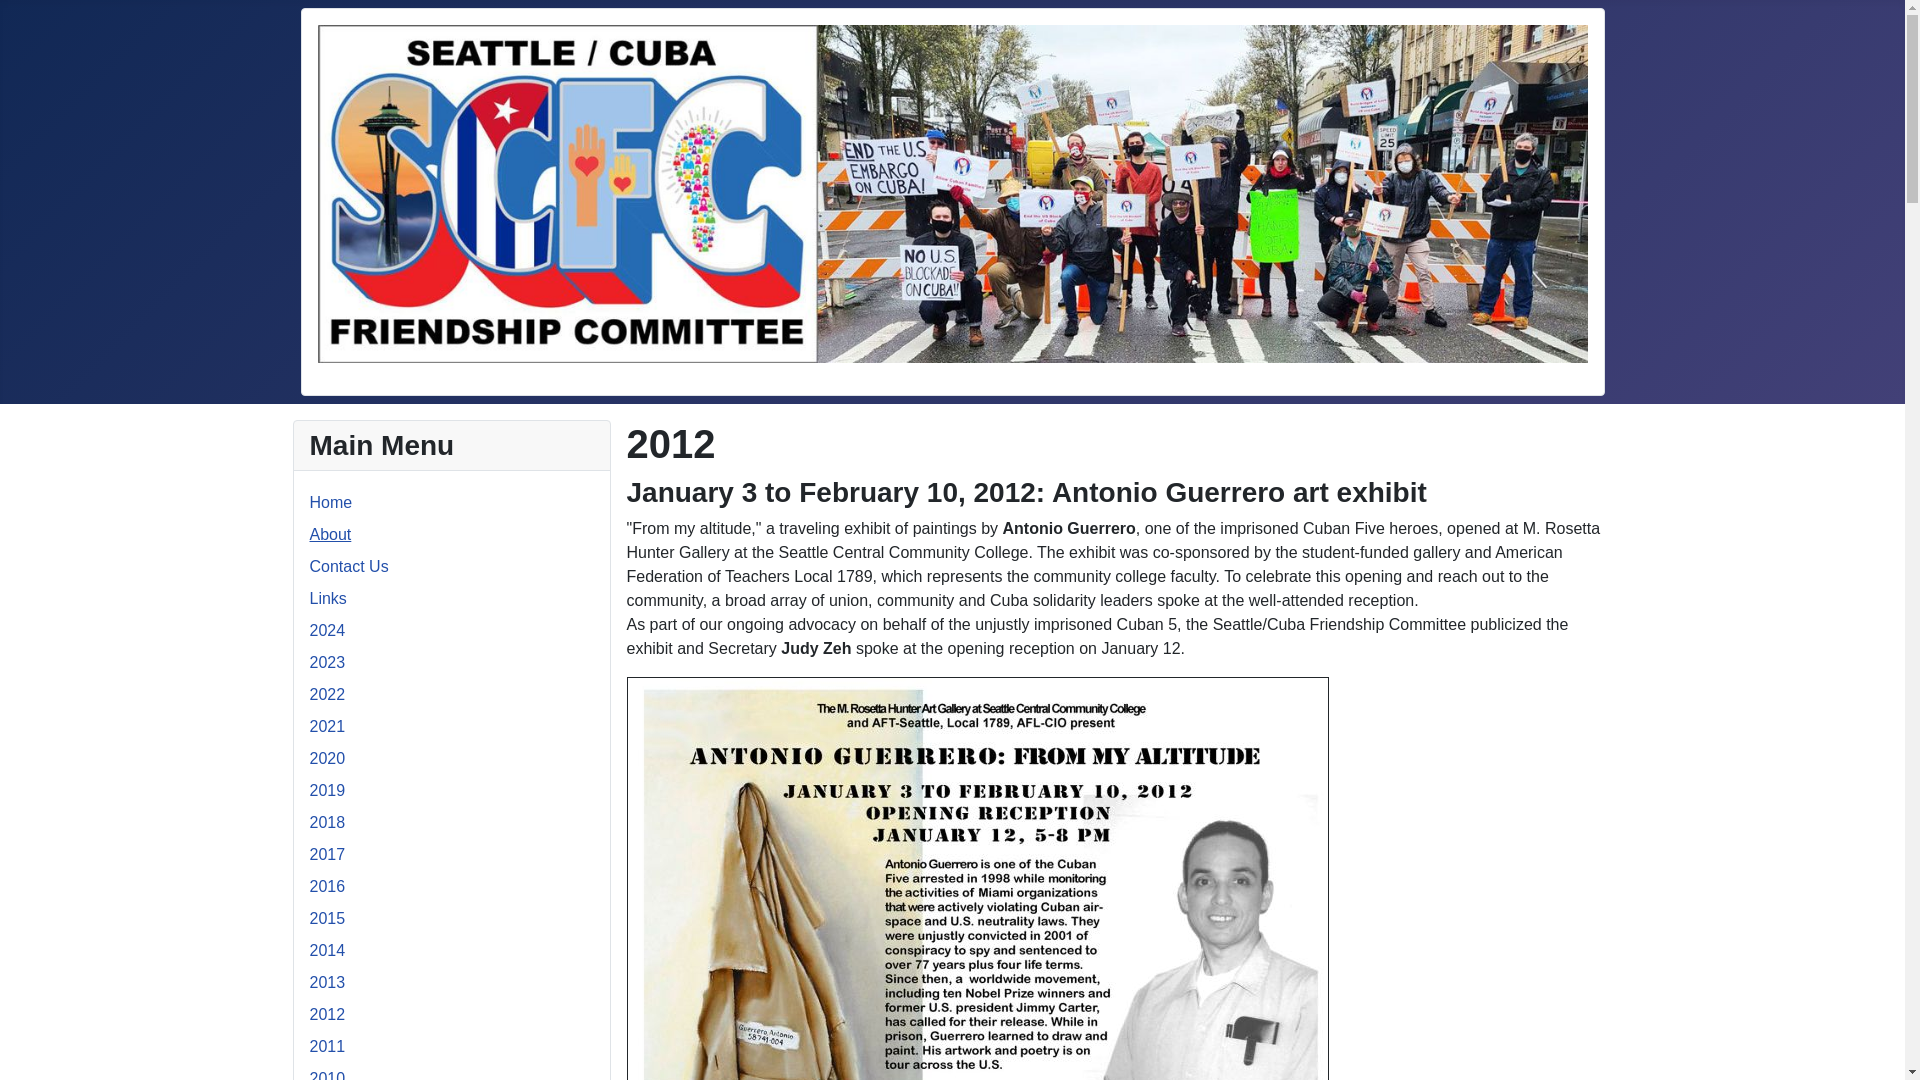  What do you see at coordinates (349, 566) in the screenshot?
I see `Contact Us` at bounding box center [349, 566].